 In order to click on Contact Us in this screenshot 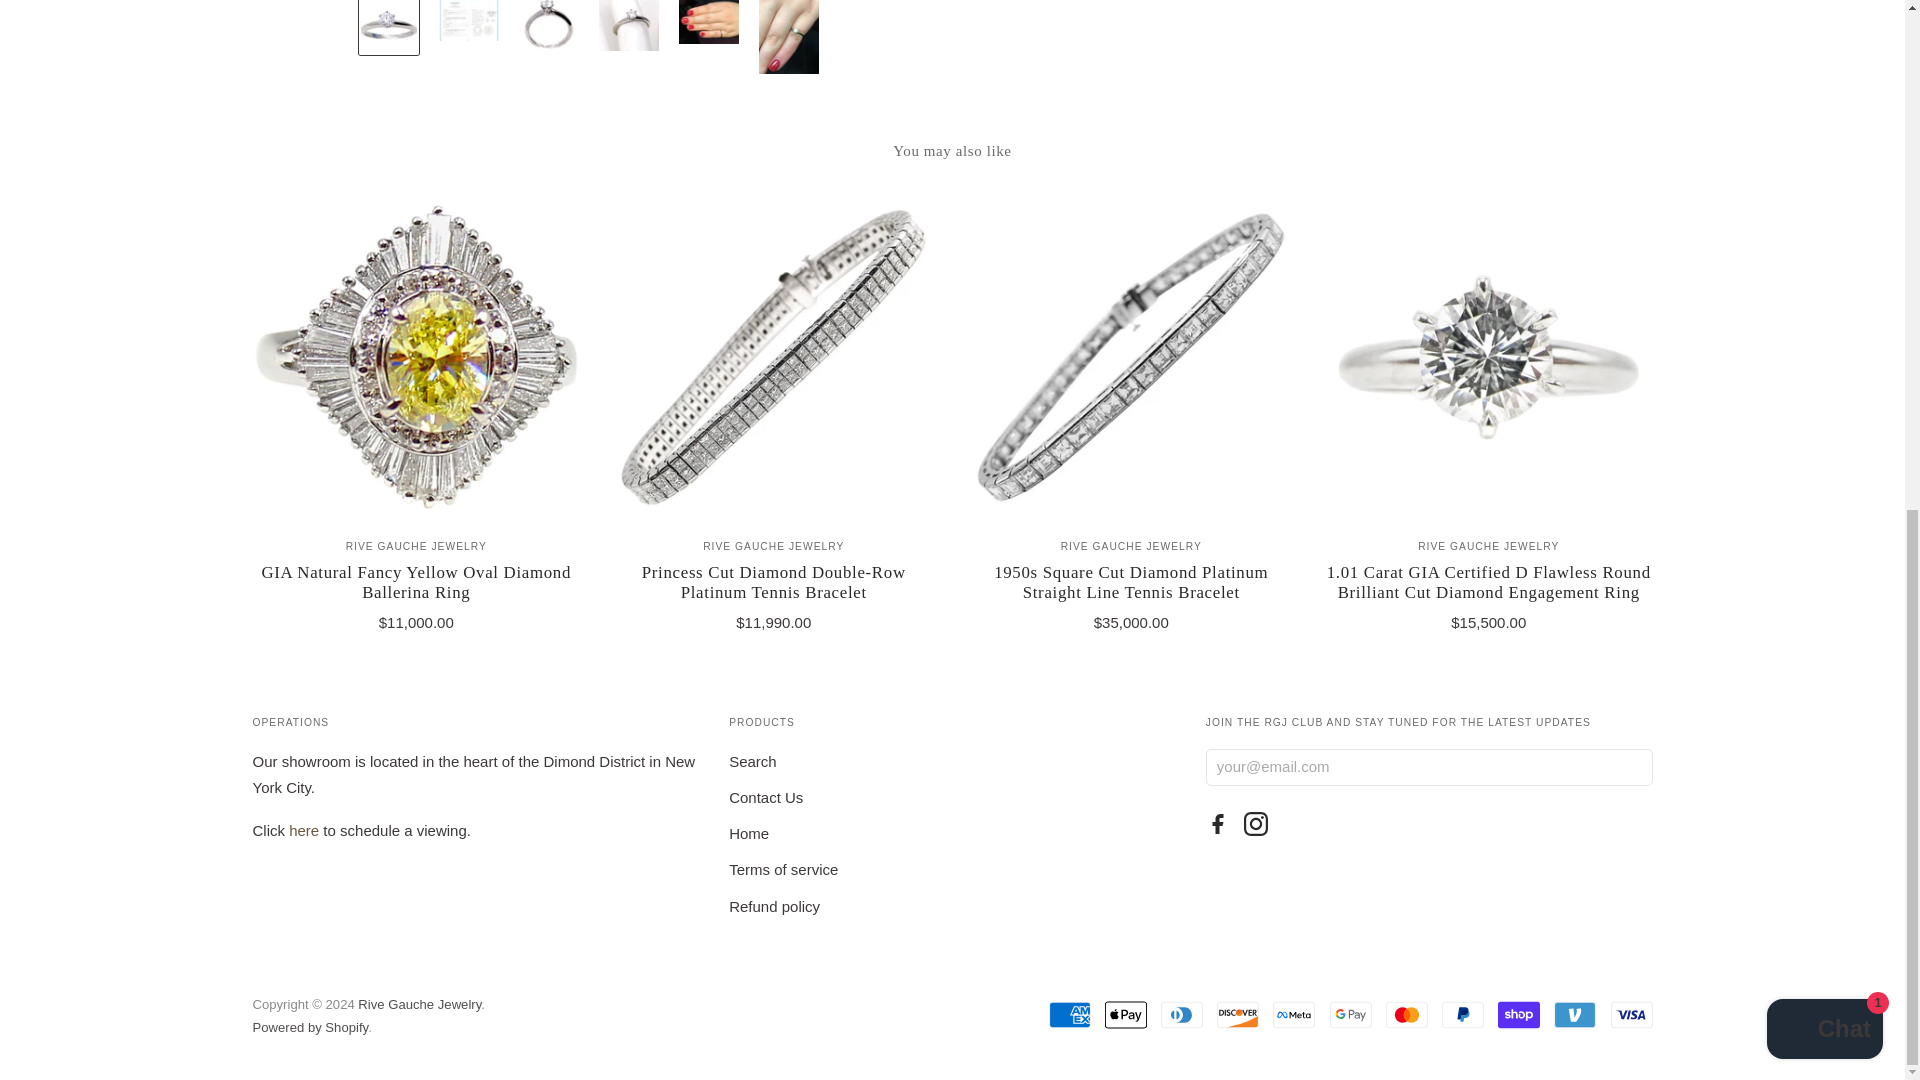, I will do `click(304, 830)`.